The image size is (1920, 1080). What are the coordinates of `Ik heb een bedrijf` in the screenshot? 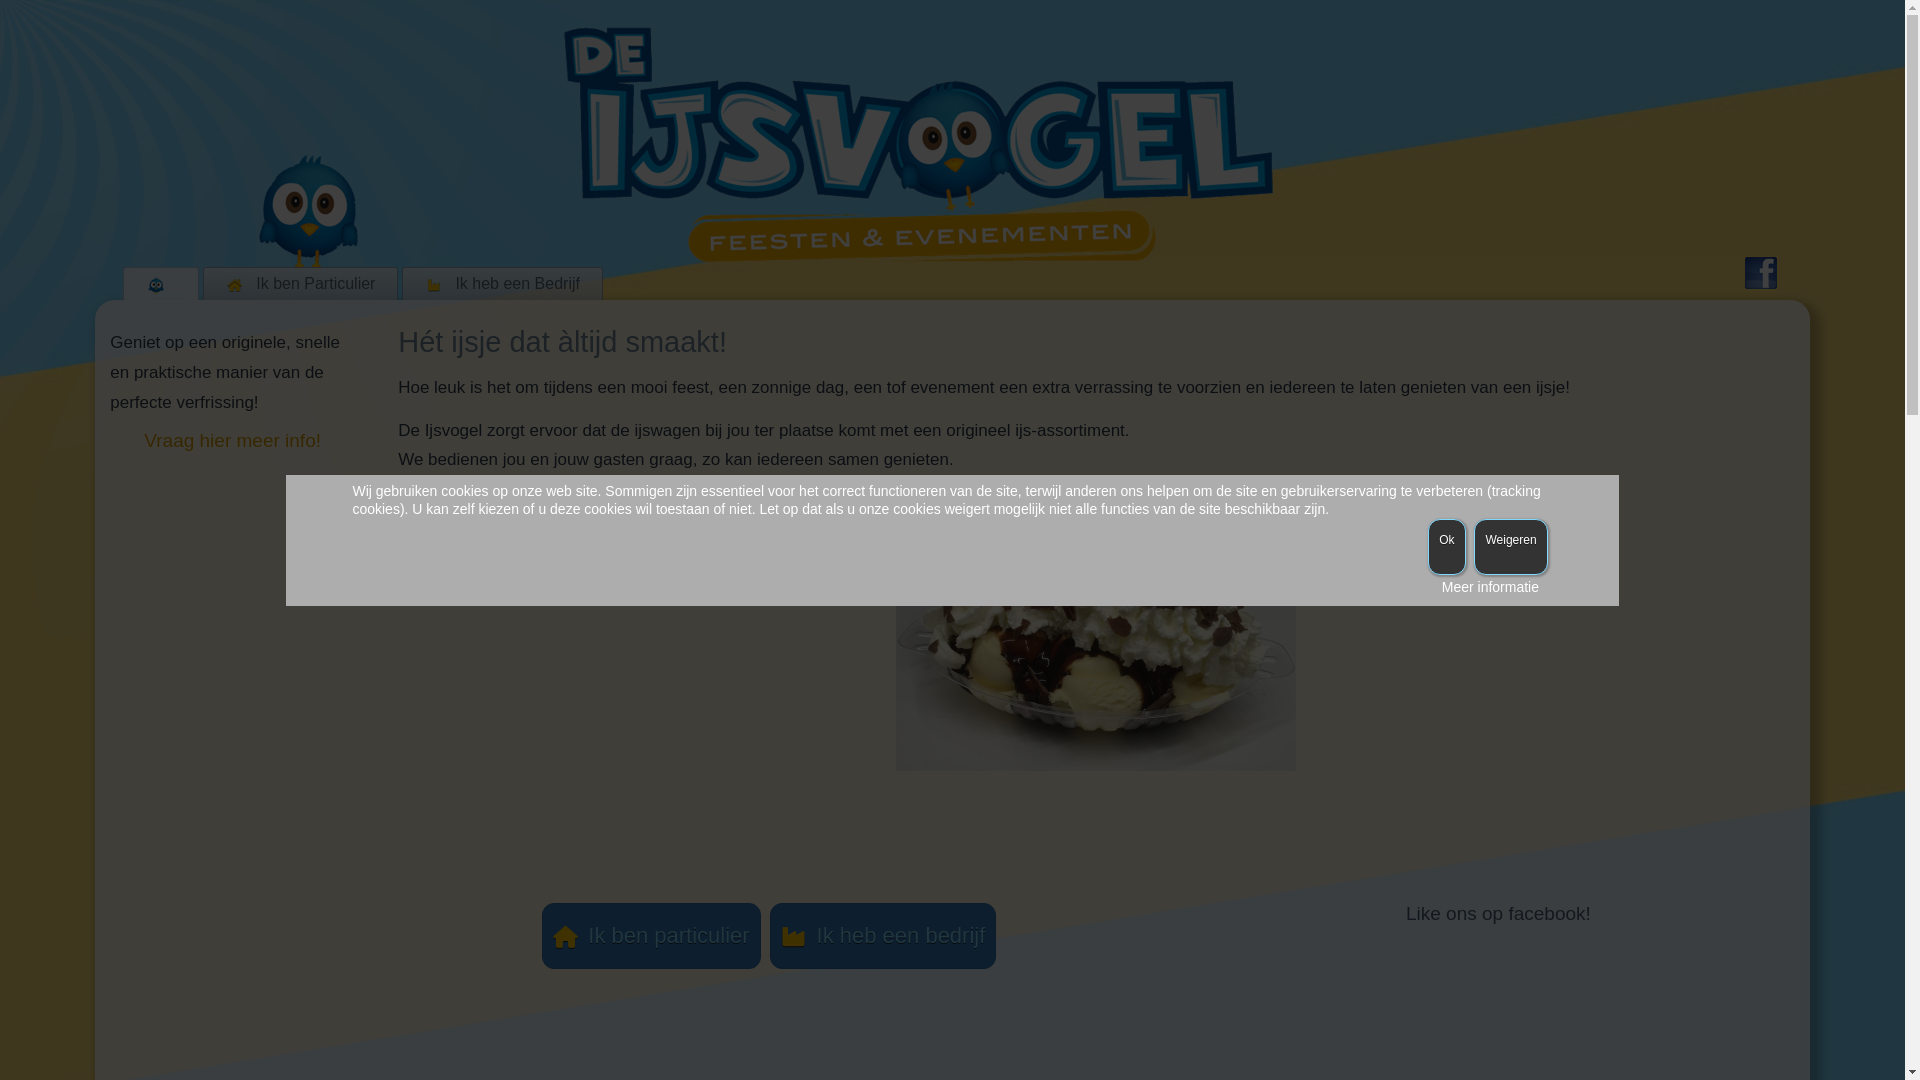 It's located at (883, 936).